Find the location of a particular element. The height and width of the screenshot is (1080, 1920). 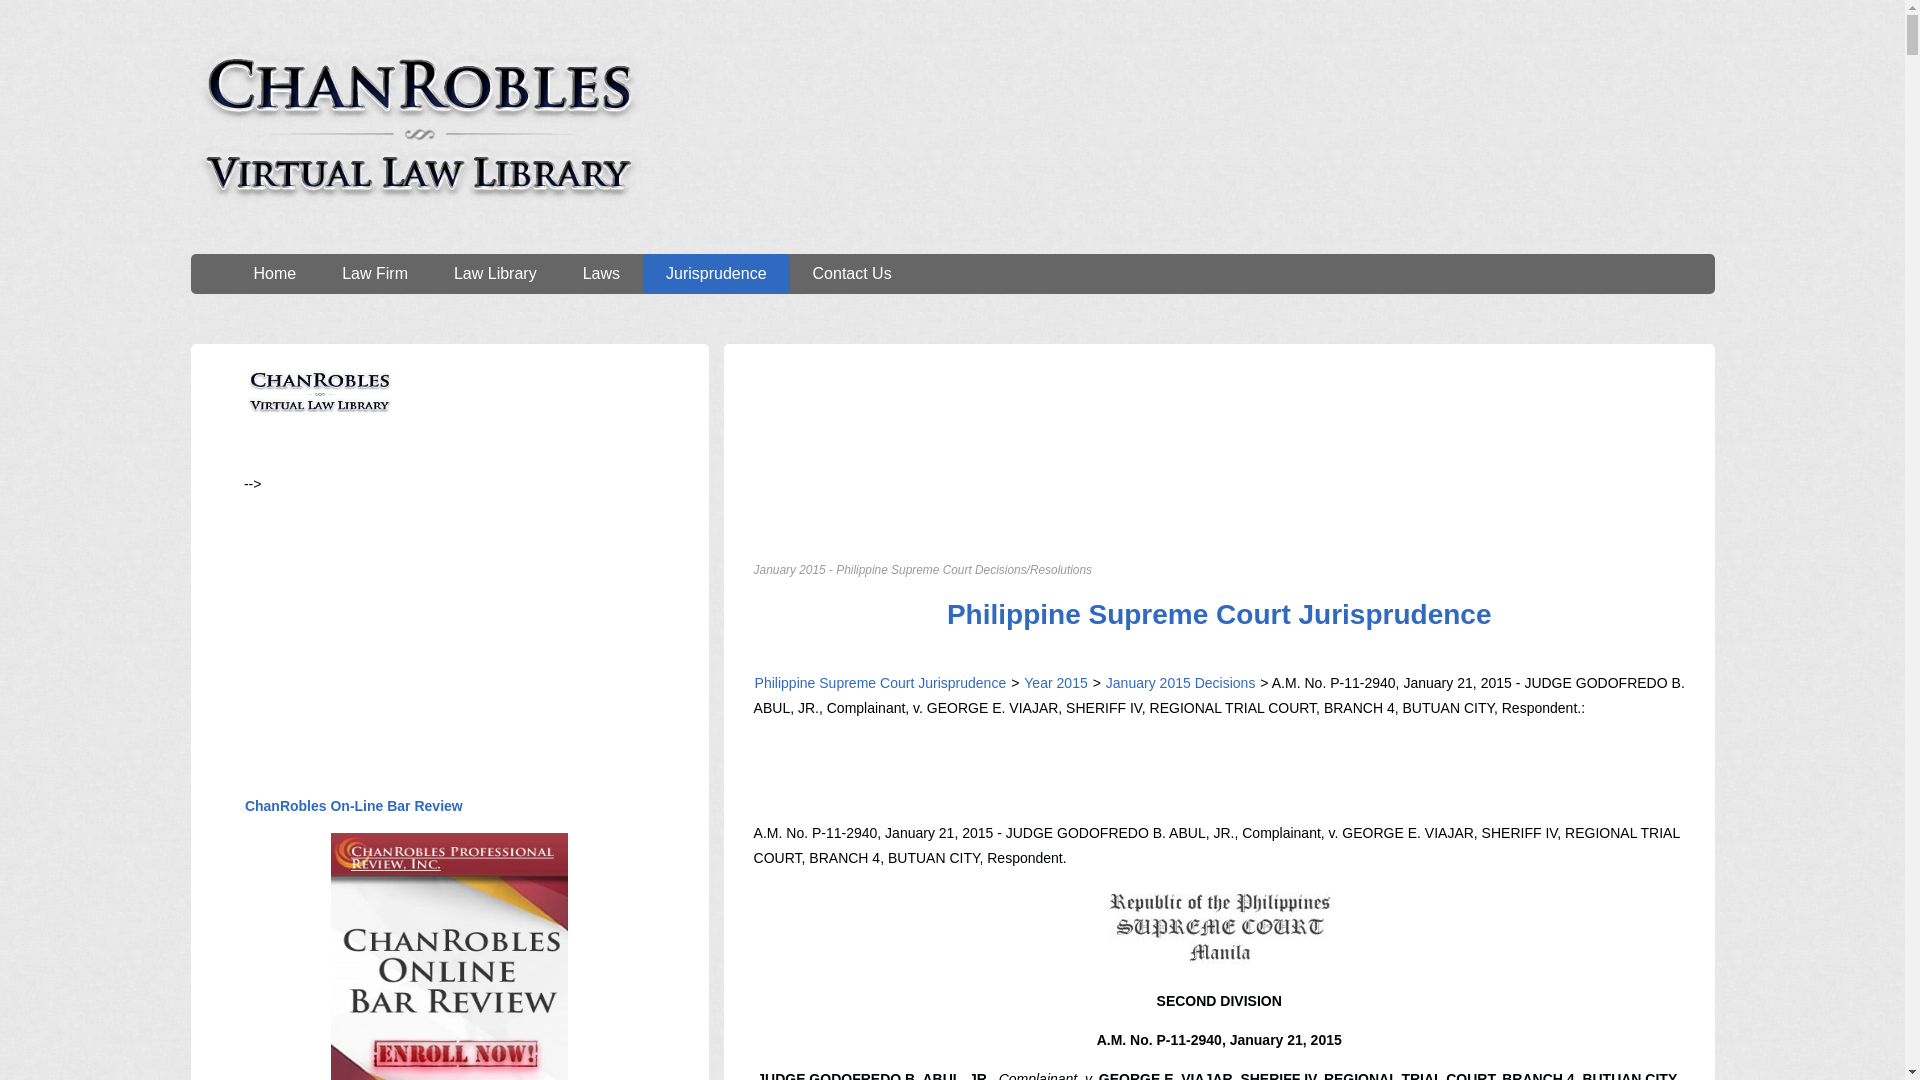

Law Library is located at coordinates (495, 273).